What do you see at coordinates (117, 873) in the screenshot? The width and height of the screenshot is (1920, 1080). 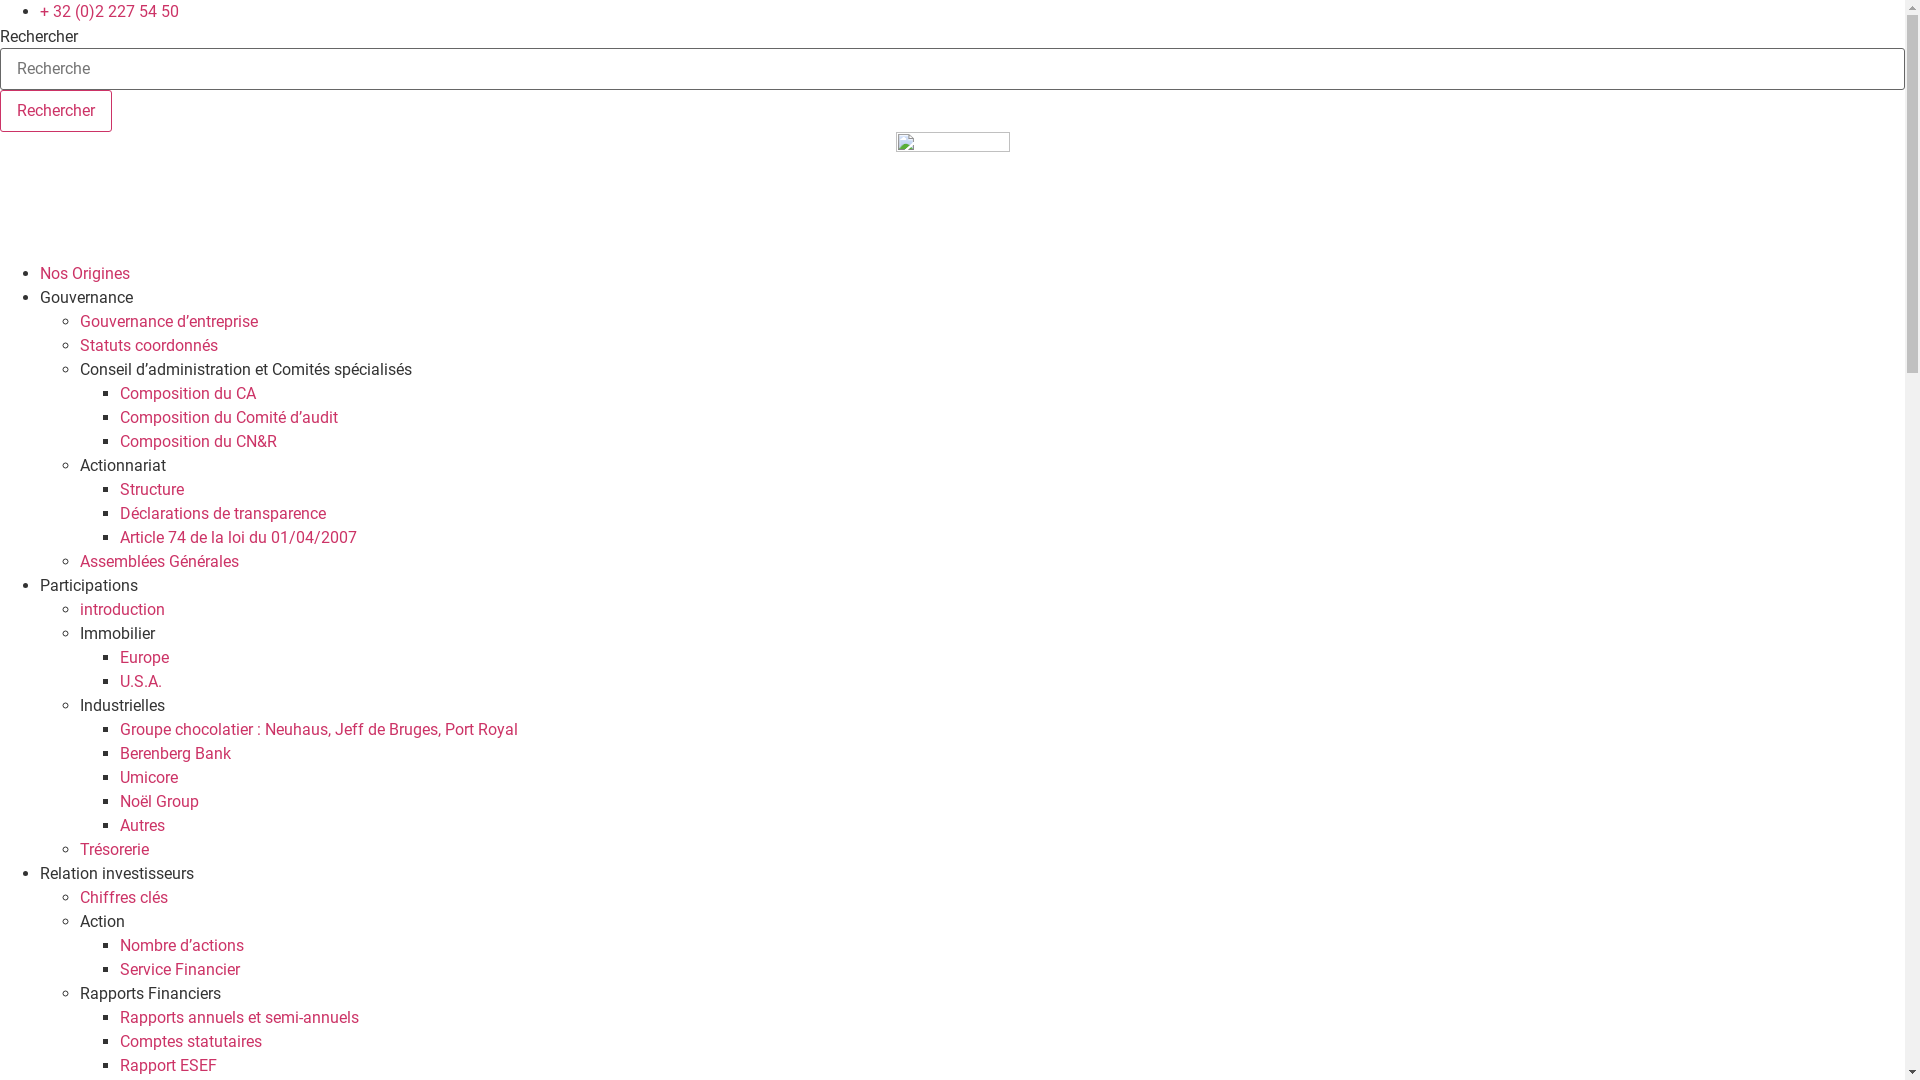 I see `Relation investisseurs` at bounding box center [117, 873].